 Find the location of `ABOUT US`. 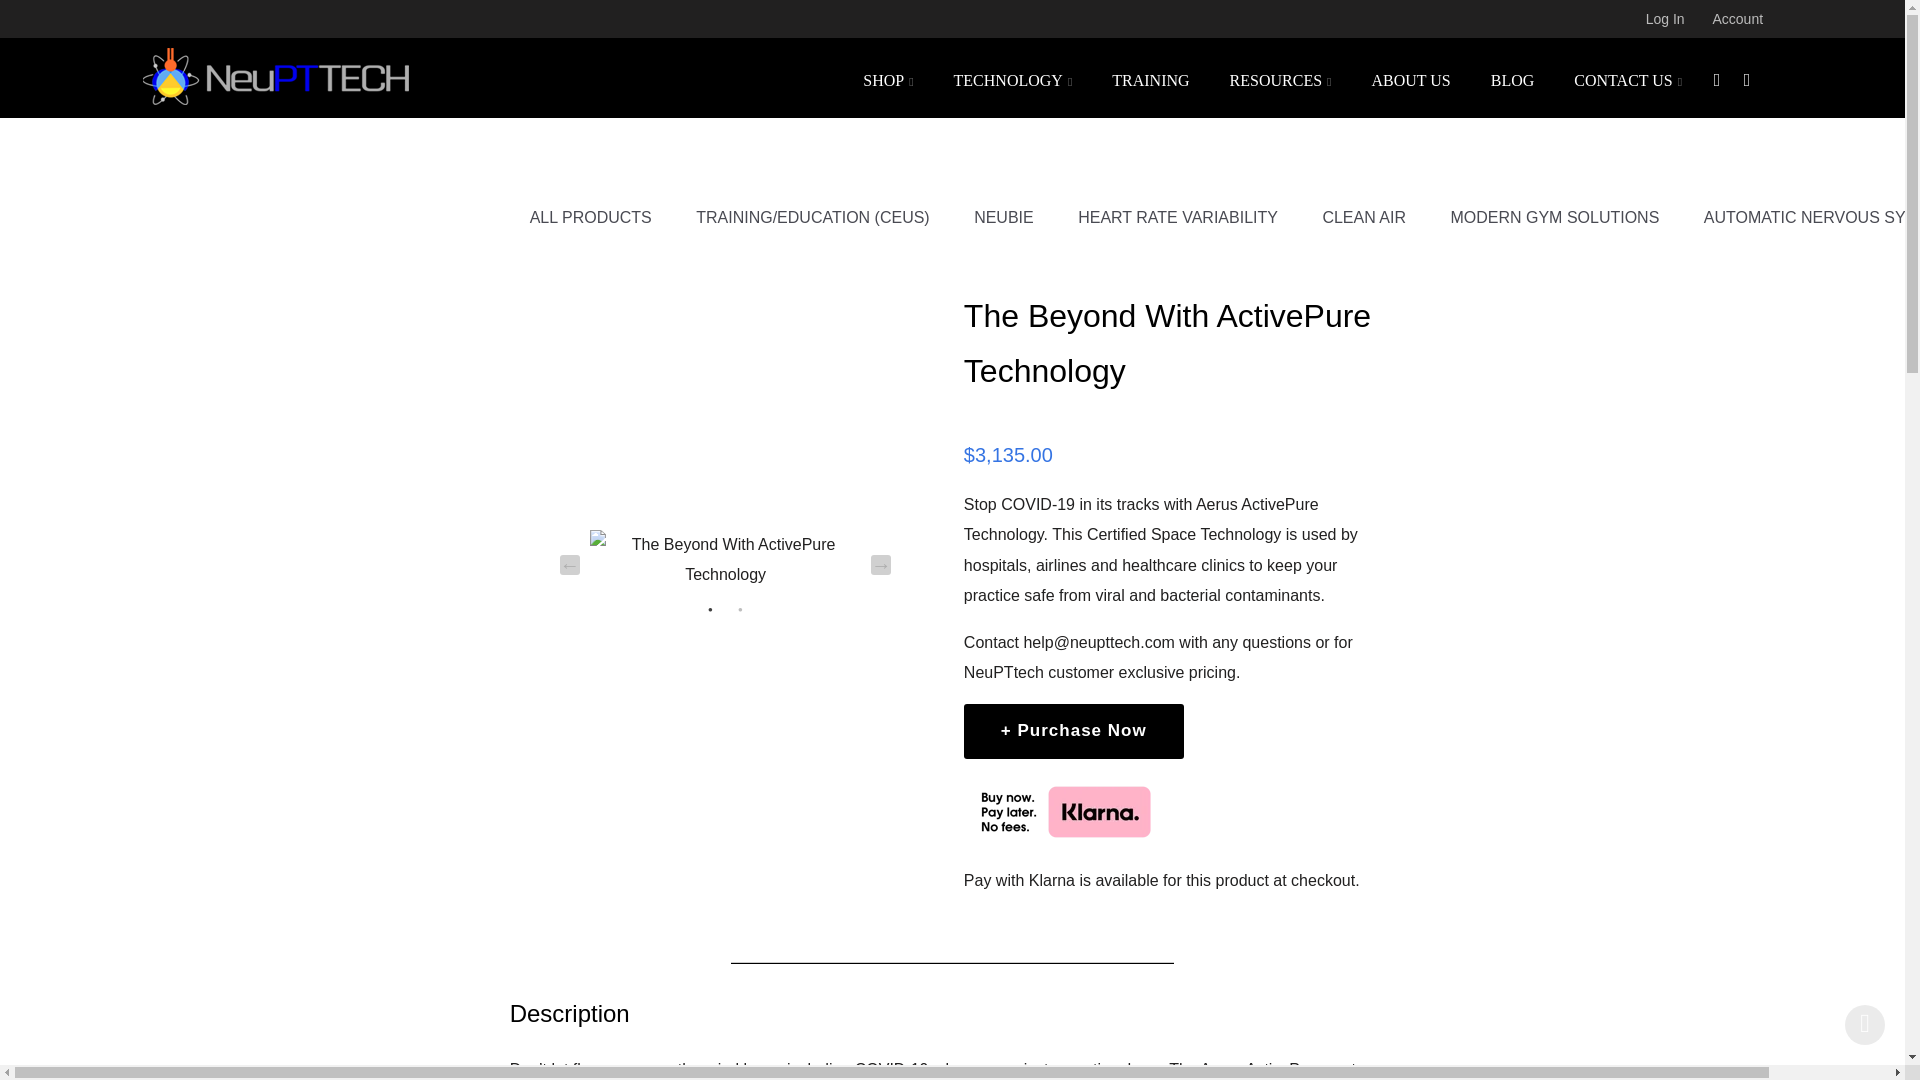

ABOUT US is located at coordinates (1410, 76).